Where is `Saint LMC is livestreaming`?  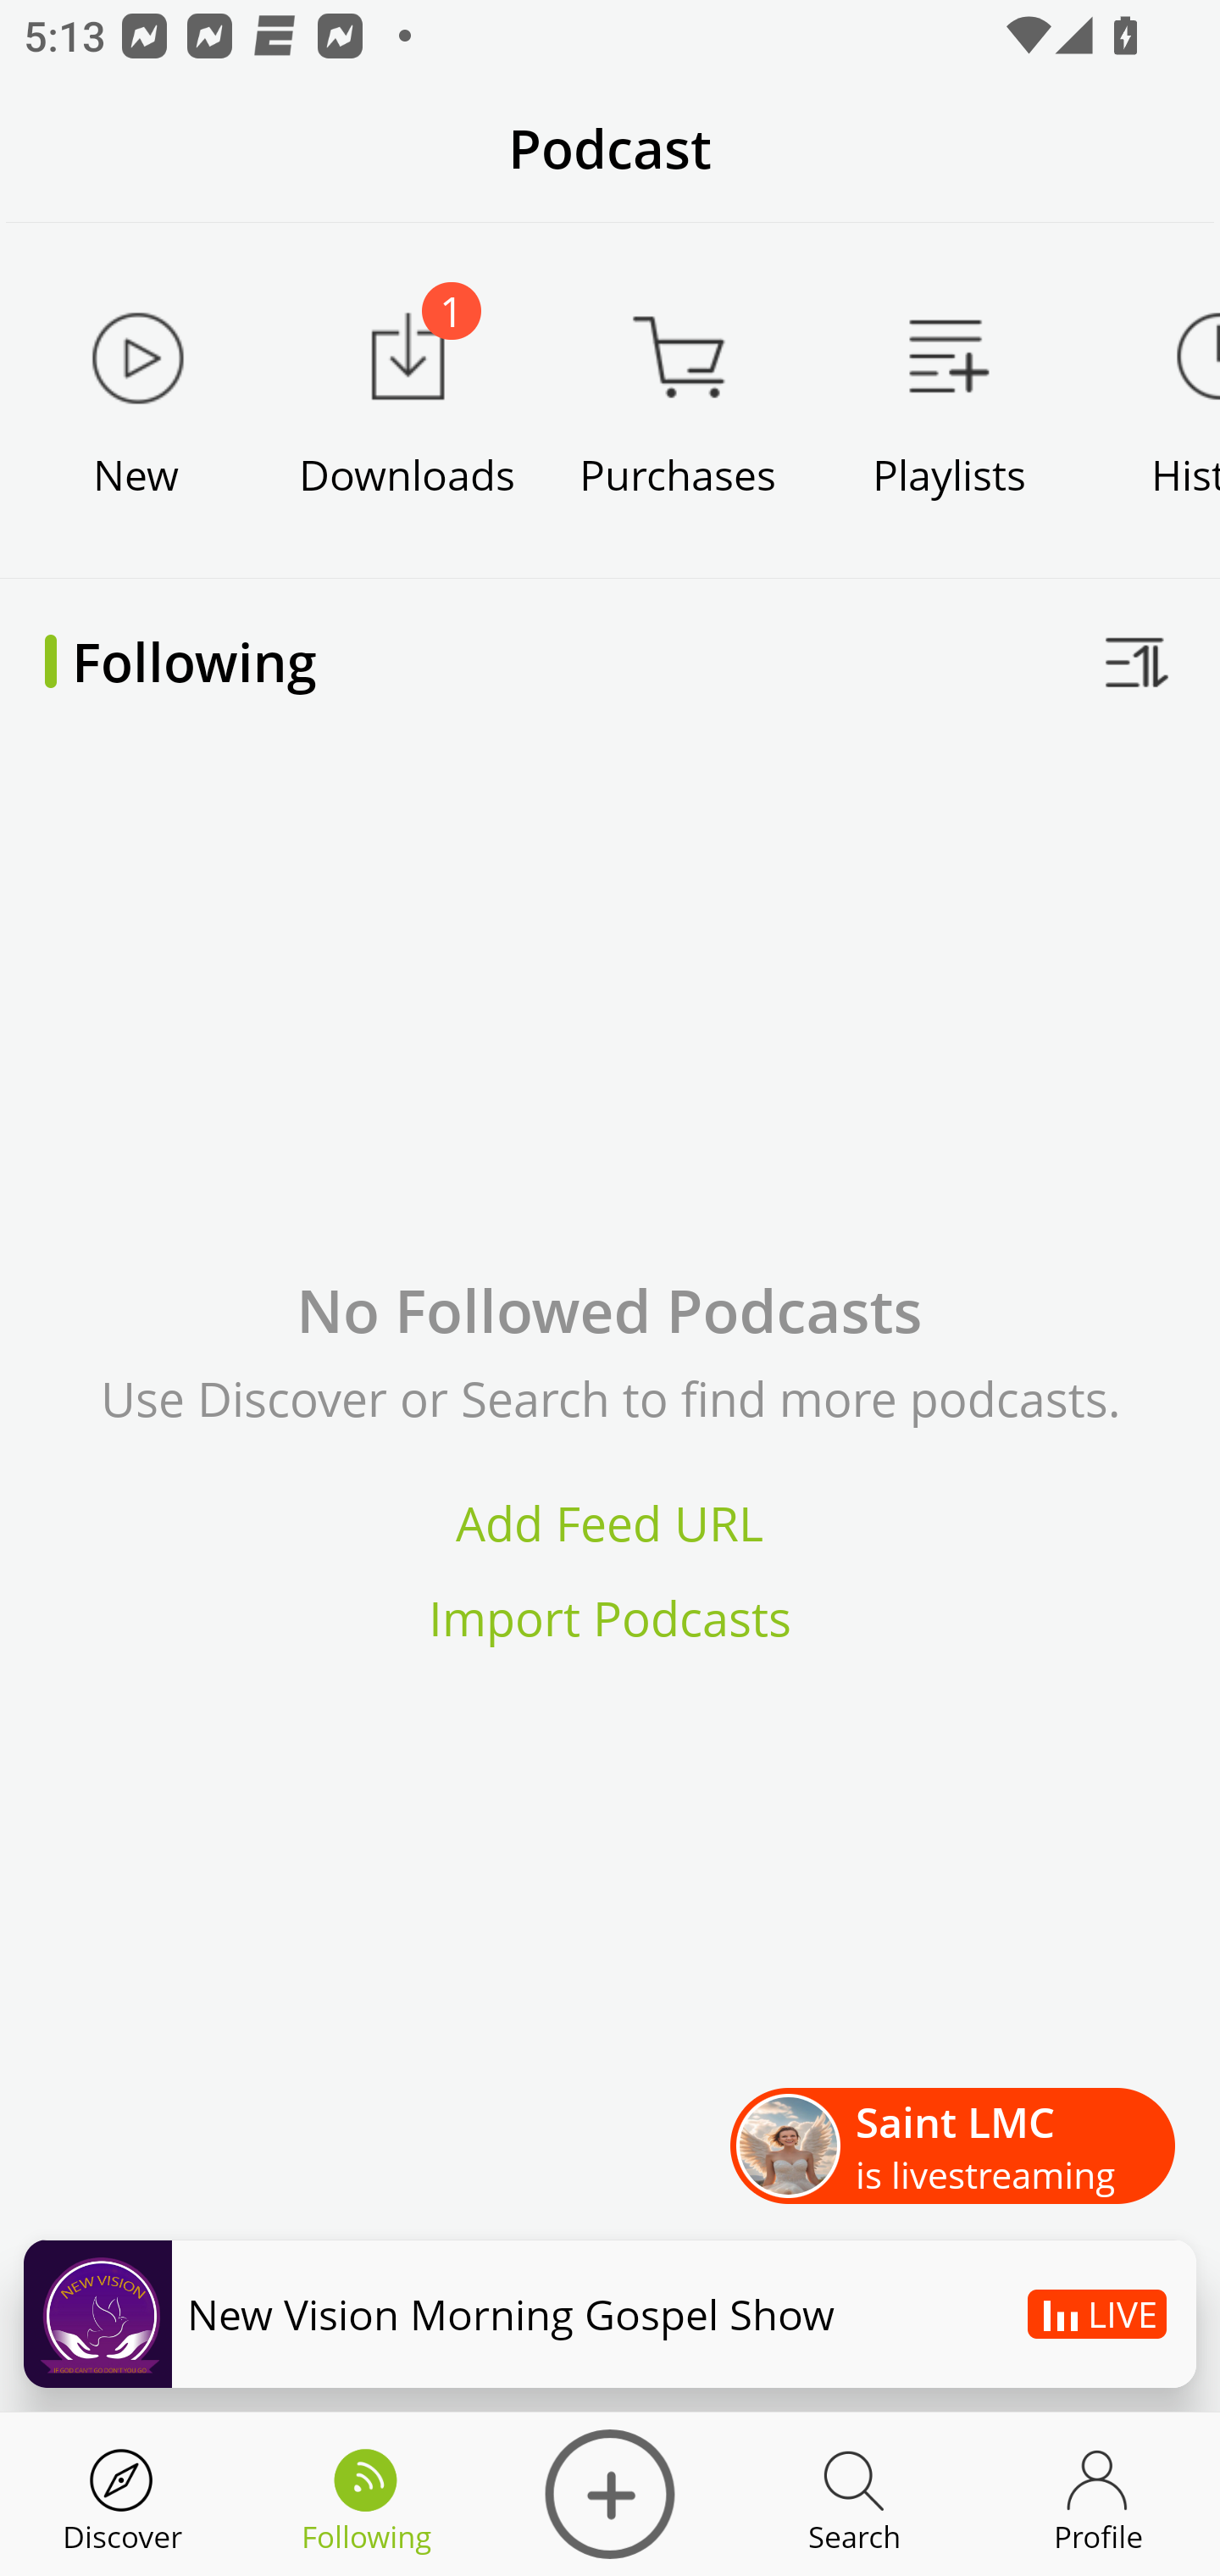
Saint LMC is livestreaming is located at coordinates (952, 2147).